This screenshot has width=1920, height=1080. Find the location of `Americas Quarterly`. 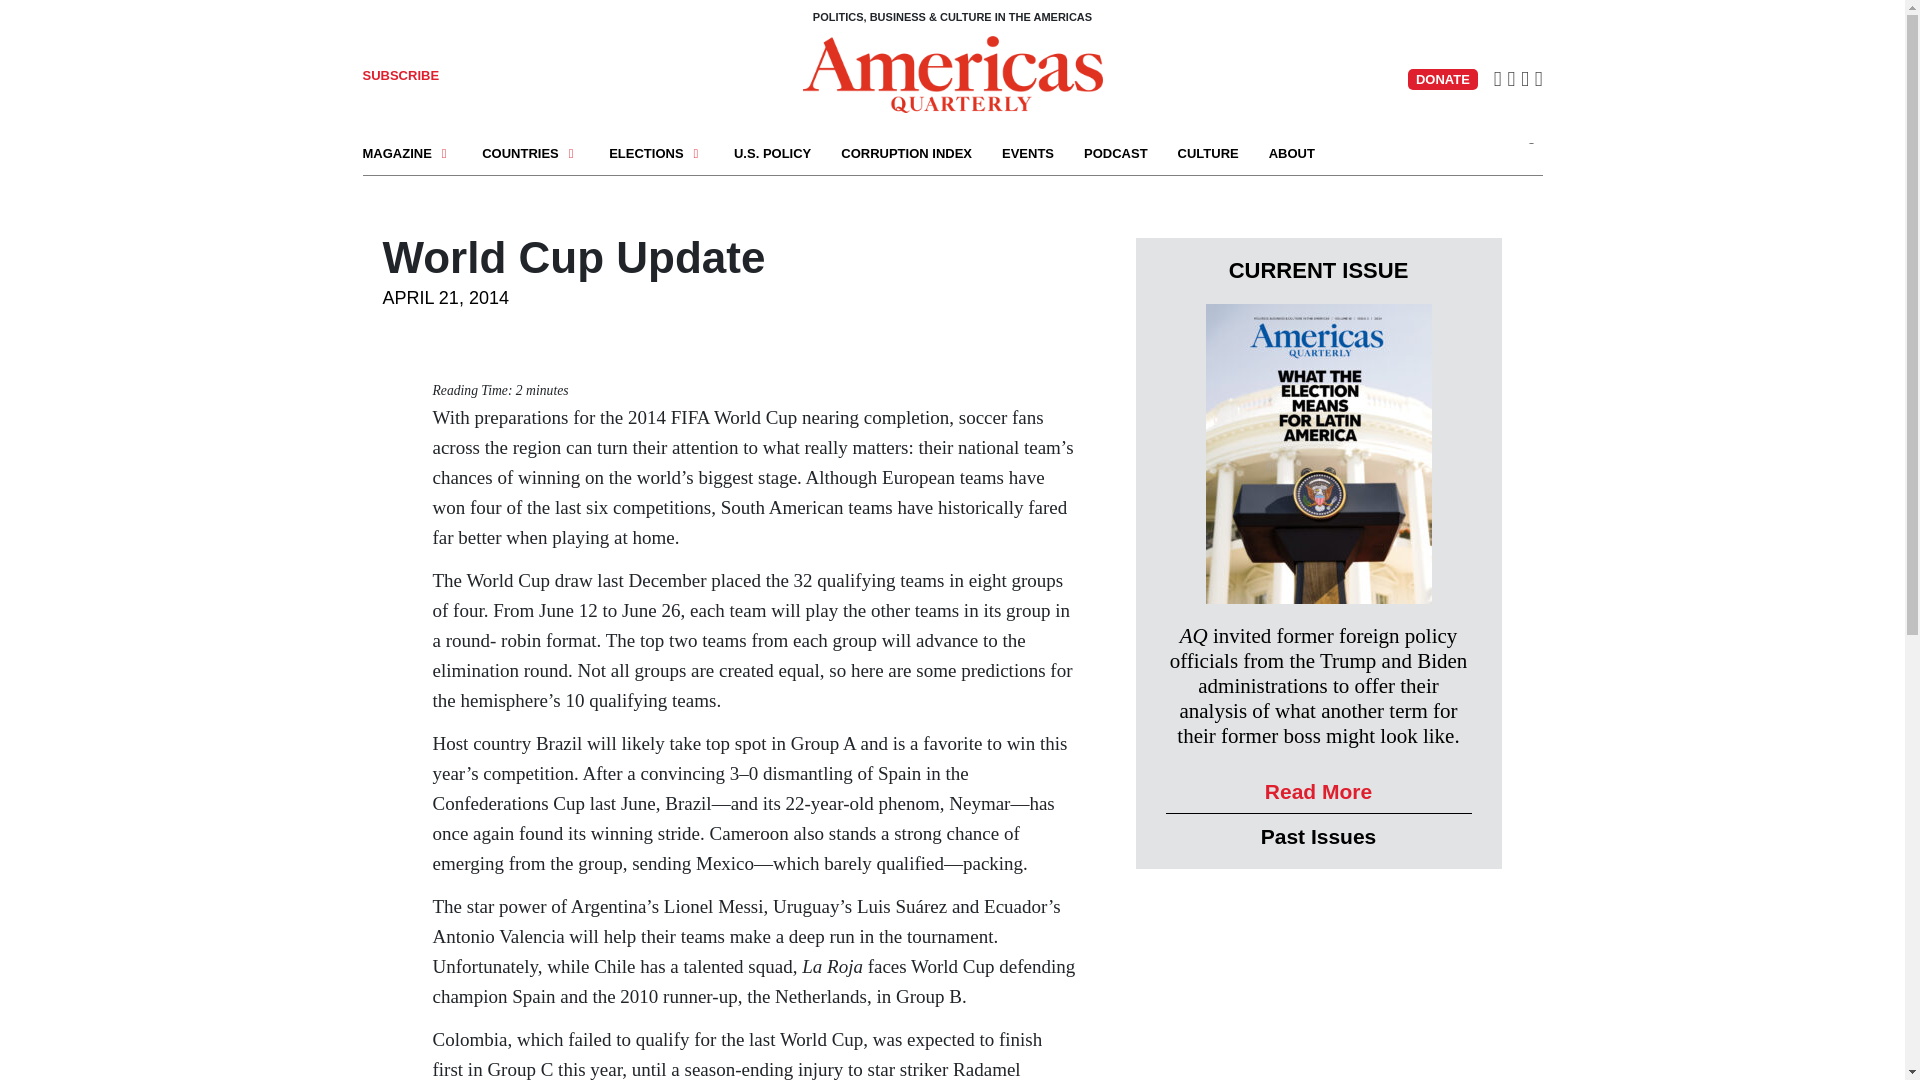

Americas Quarterly is located at coordinates (952, 74).